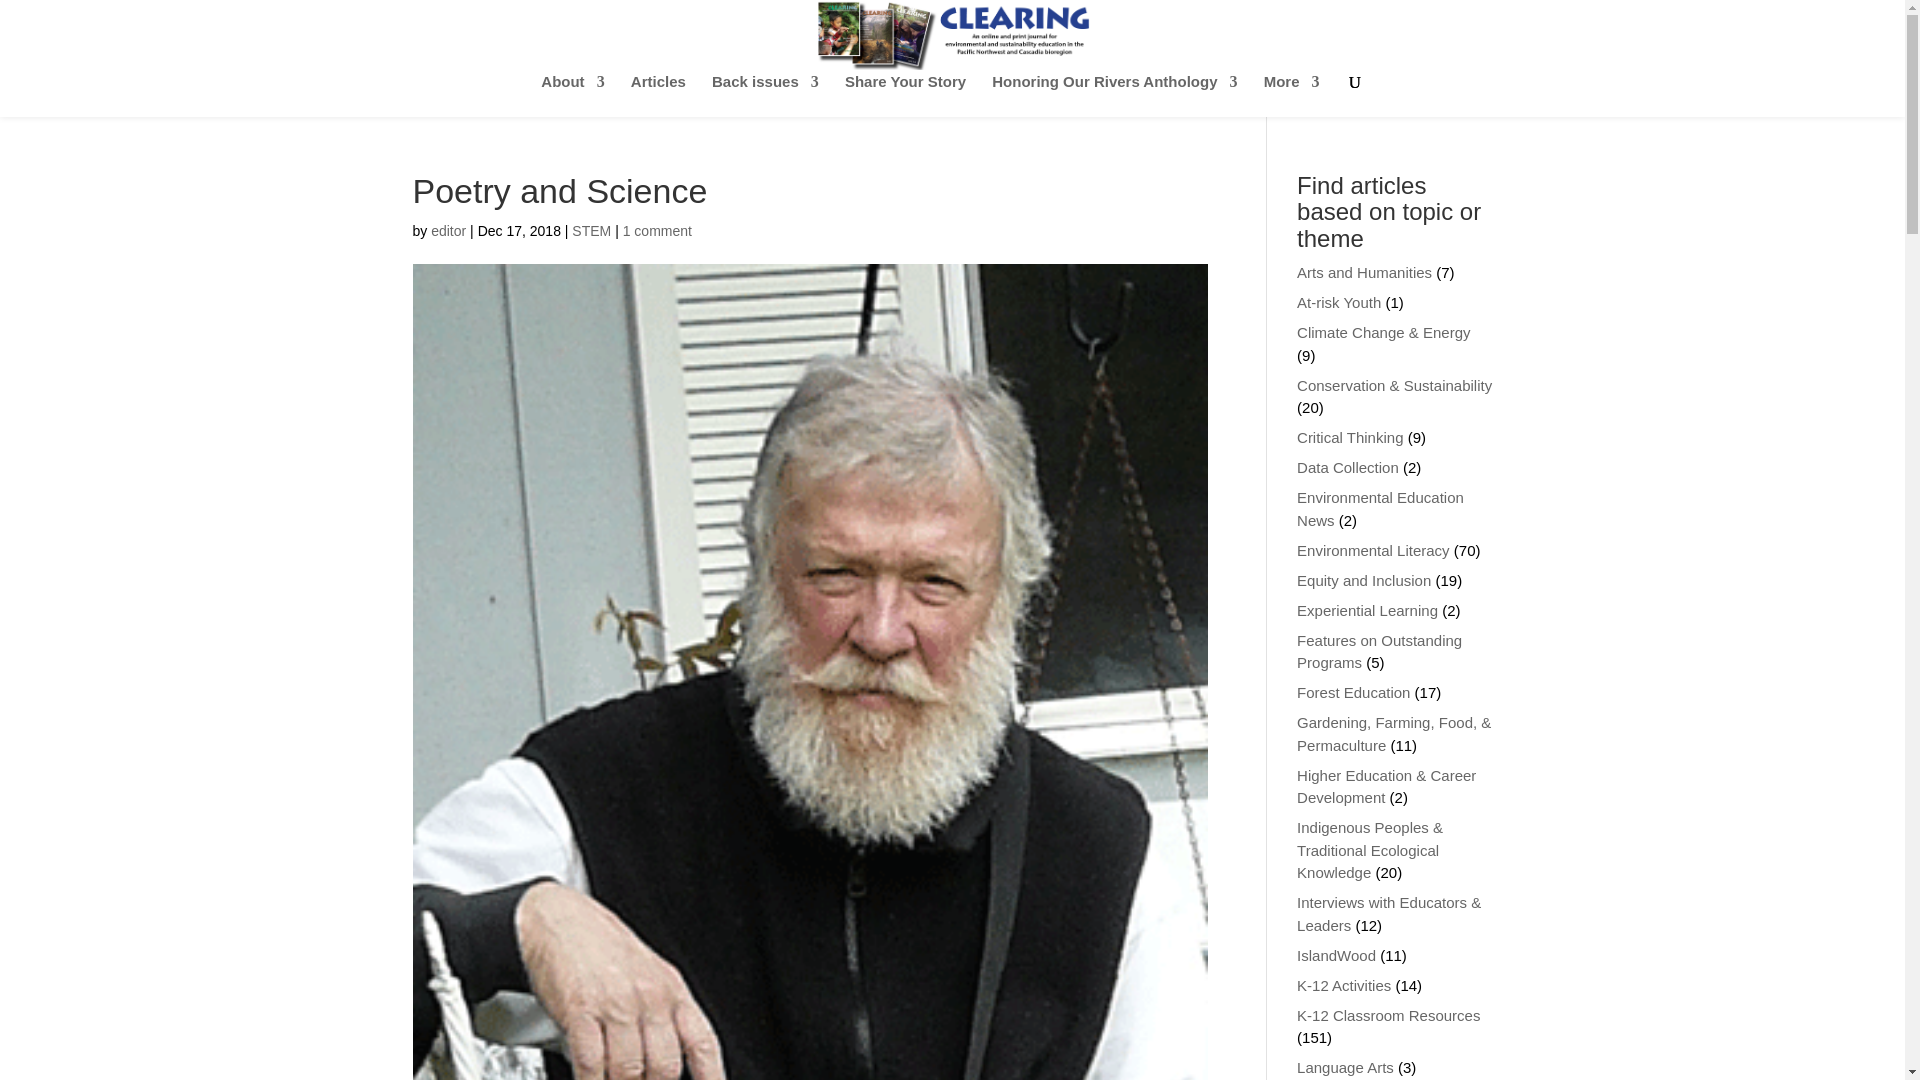 The height and width of the screenshot is (1080, 1920). Describe the element at coordinates (1292, 95) in the screenshot. I see `More` at that location.